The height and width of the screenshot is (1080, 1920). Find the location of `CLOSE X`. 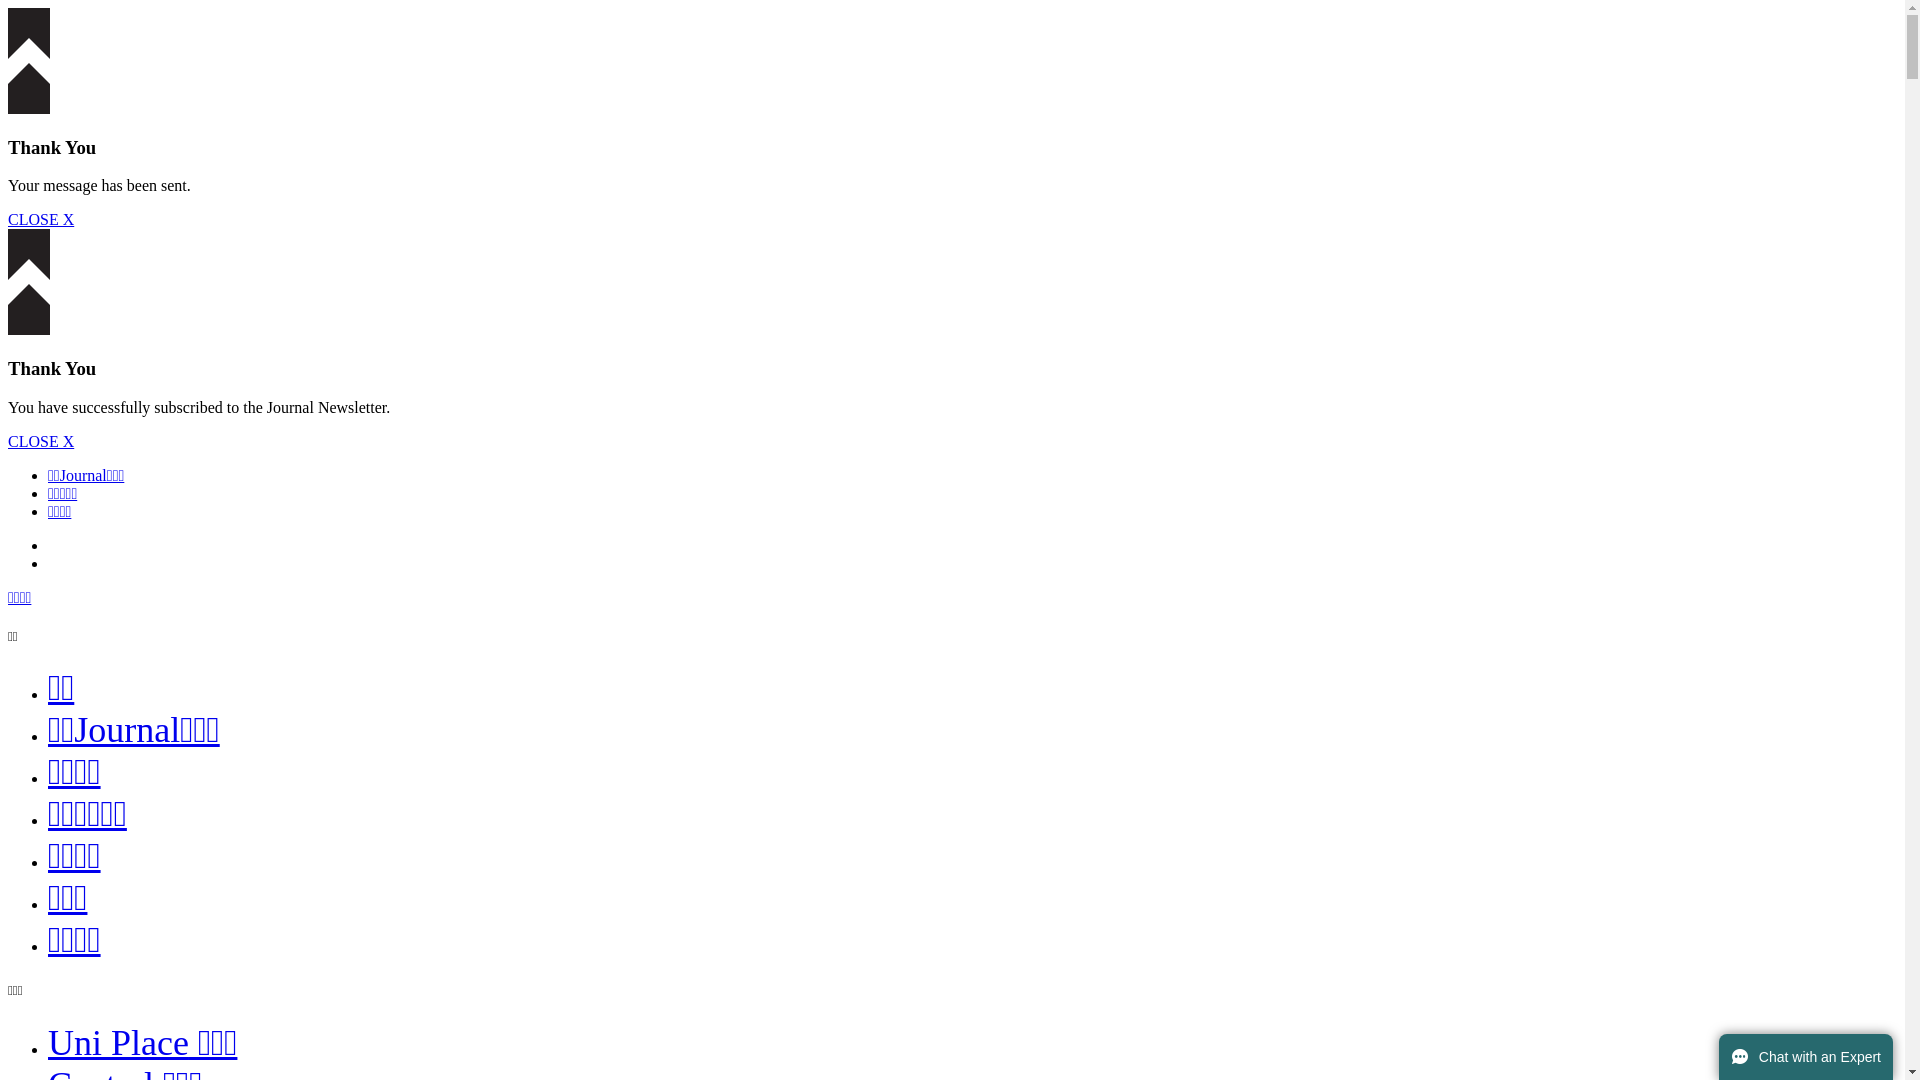

CLOSE X is located at coordinates (41, 442).